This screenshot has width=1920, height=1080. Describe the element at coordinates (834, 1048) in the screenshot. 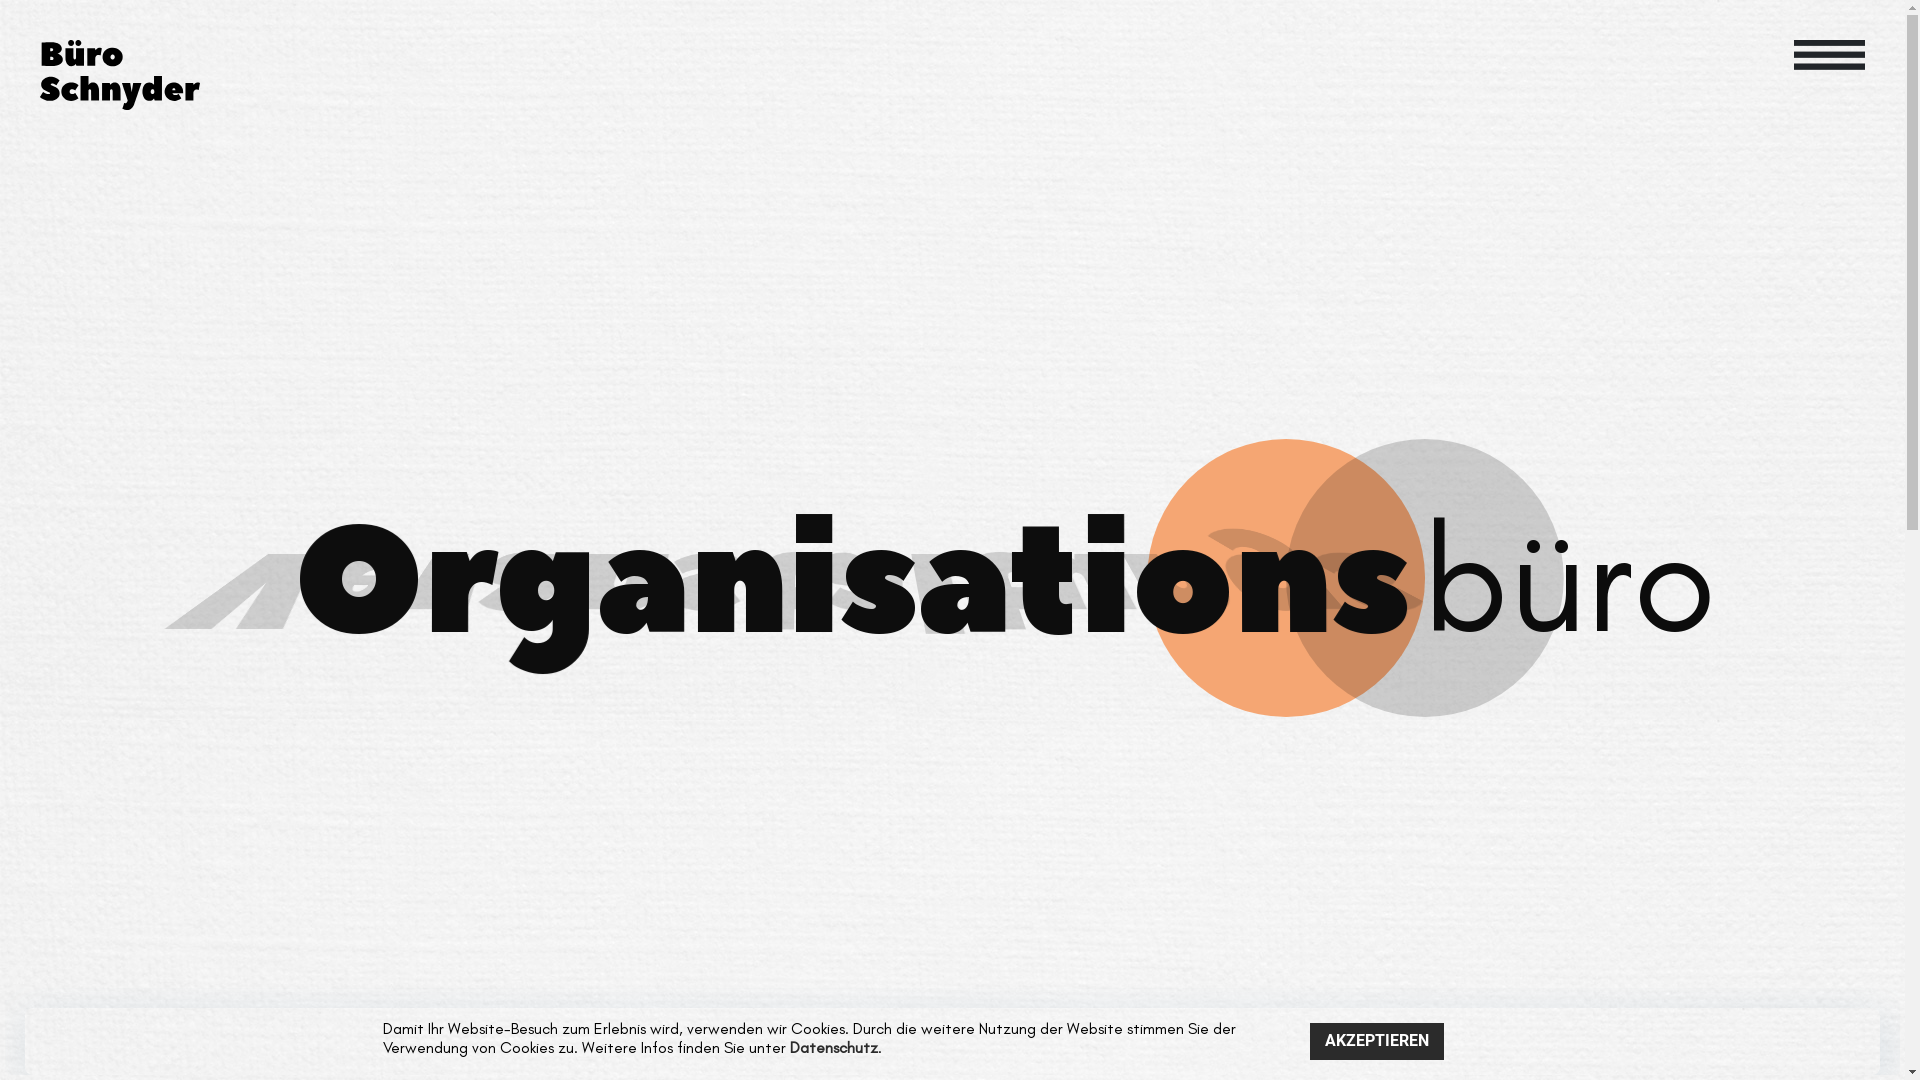

I see `Datenschutz` at that location.